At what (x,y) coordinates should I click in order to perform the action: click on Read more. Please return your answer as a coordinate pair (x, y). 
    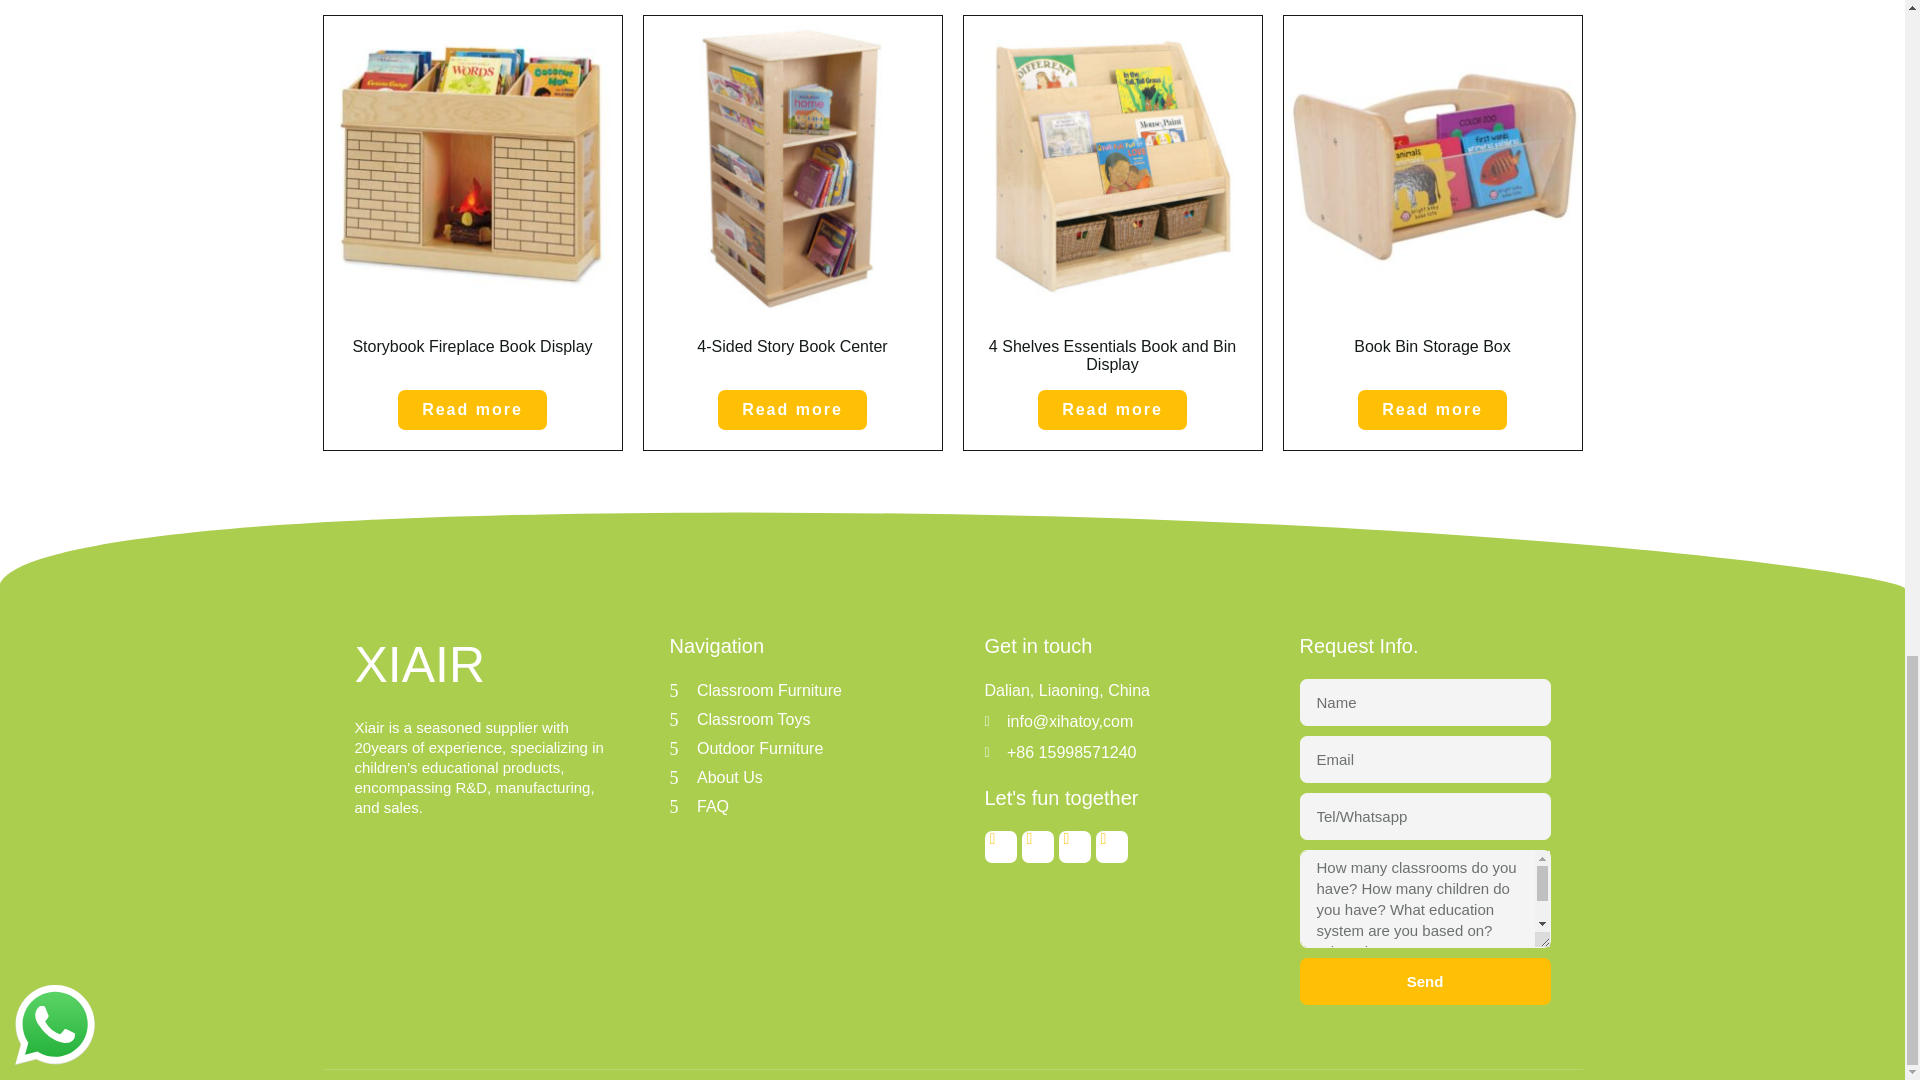
    Looking at the image, I should click on (792, 409).